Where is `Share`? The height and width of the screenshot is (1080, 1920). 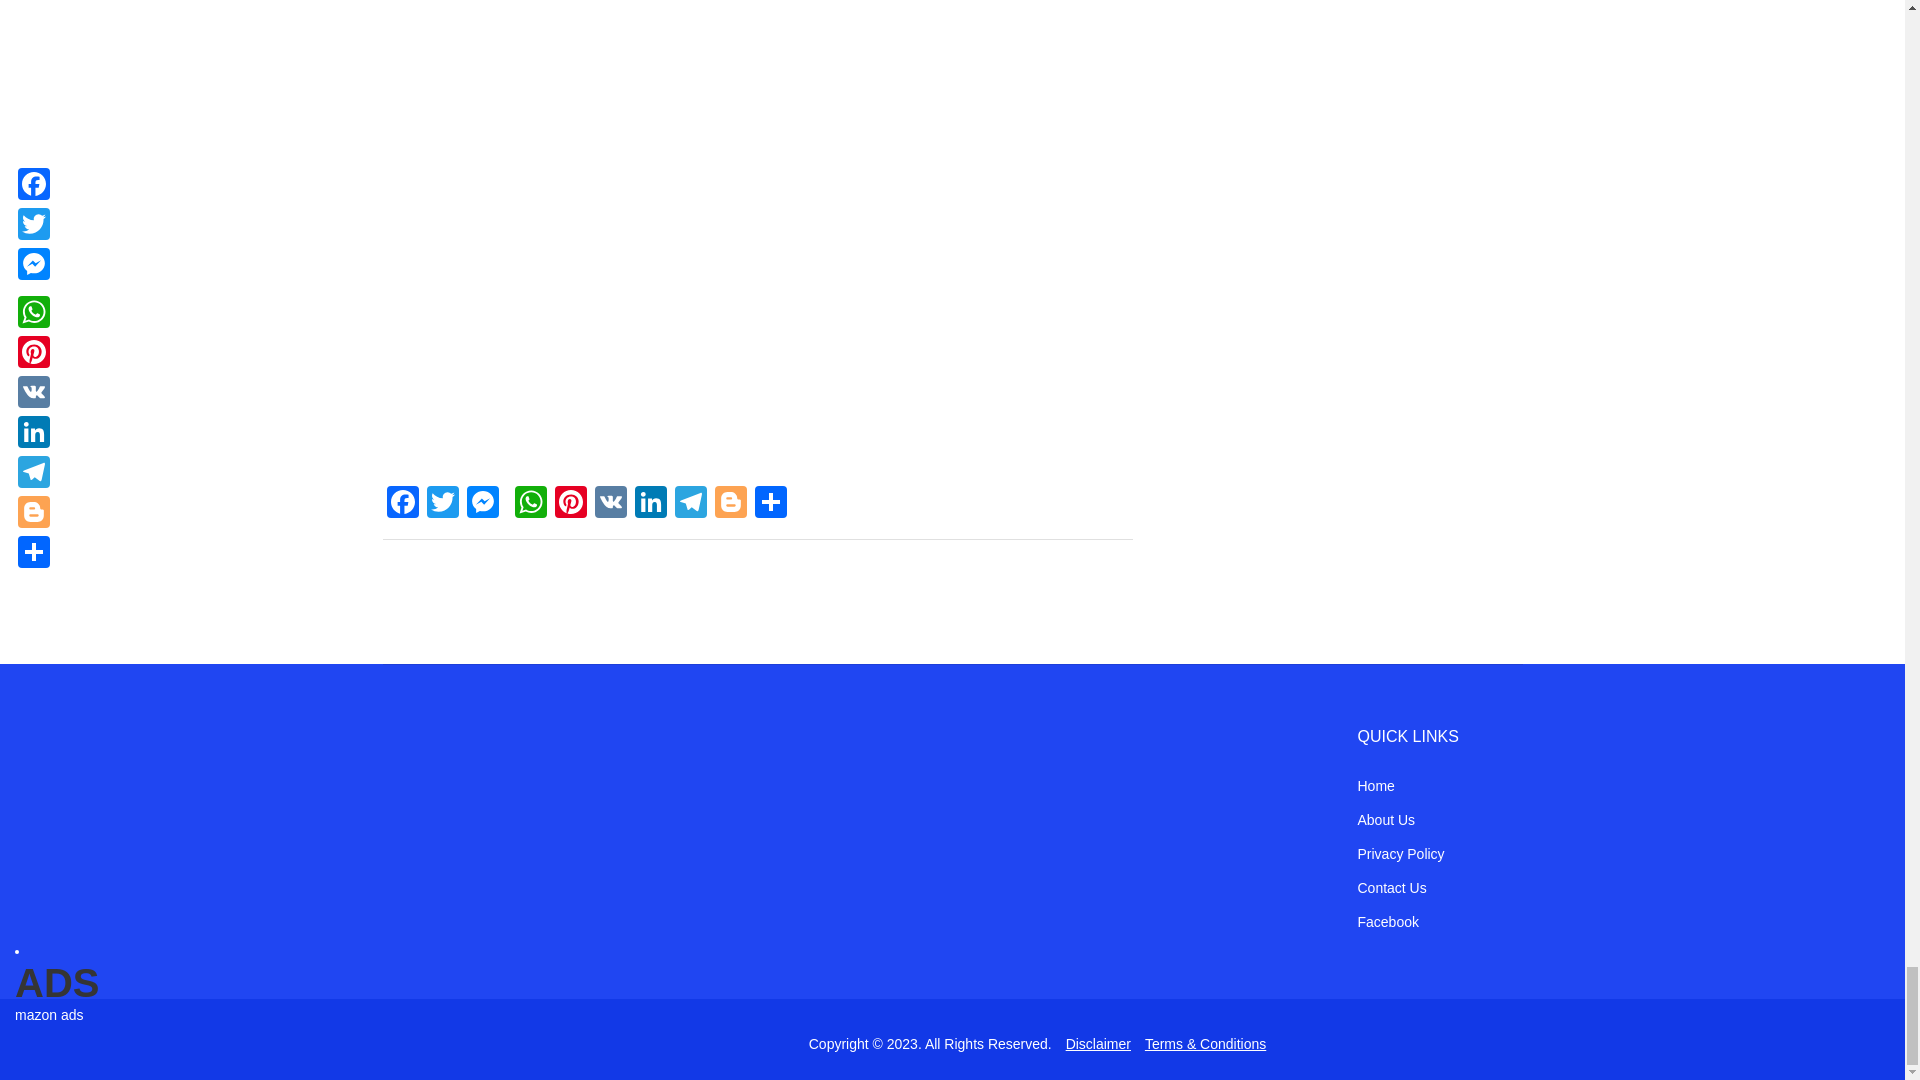 Share is located at coordinates (770, 504).